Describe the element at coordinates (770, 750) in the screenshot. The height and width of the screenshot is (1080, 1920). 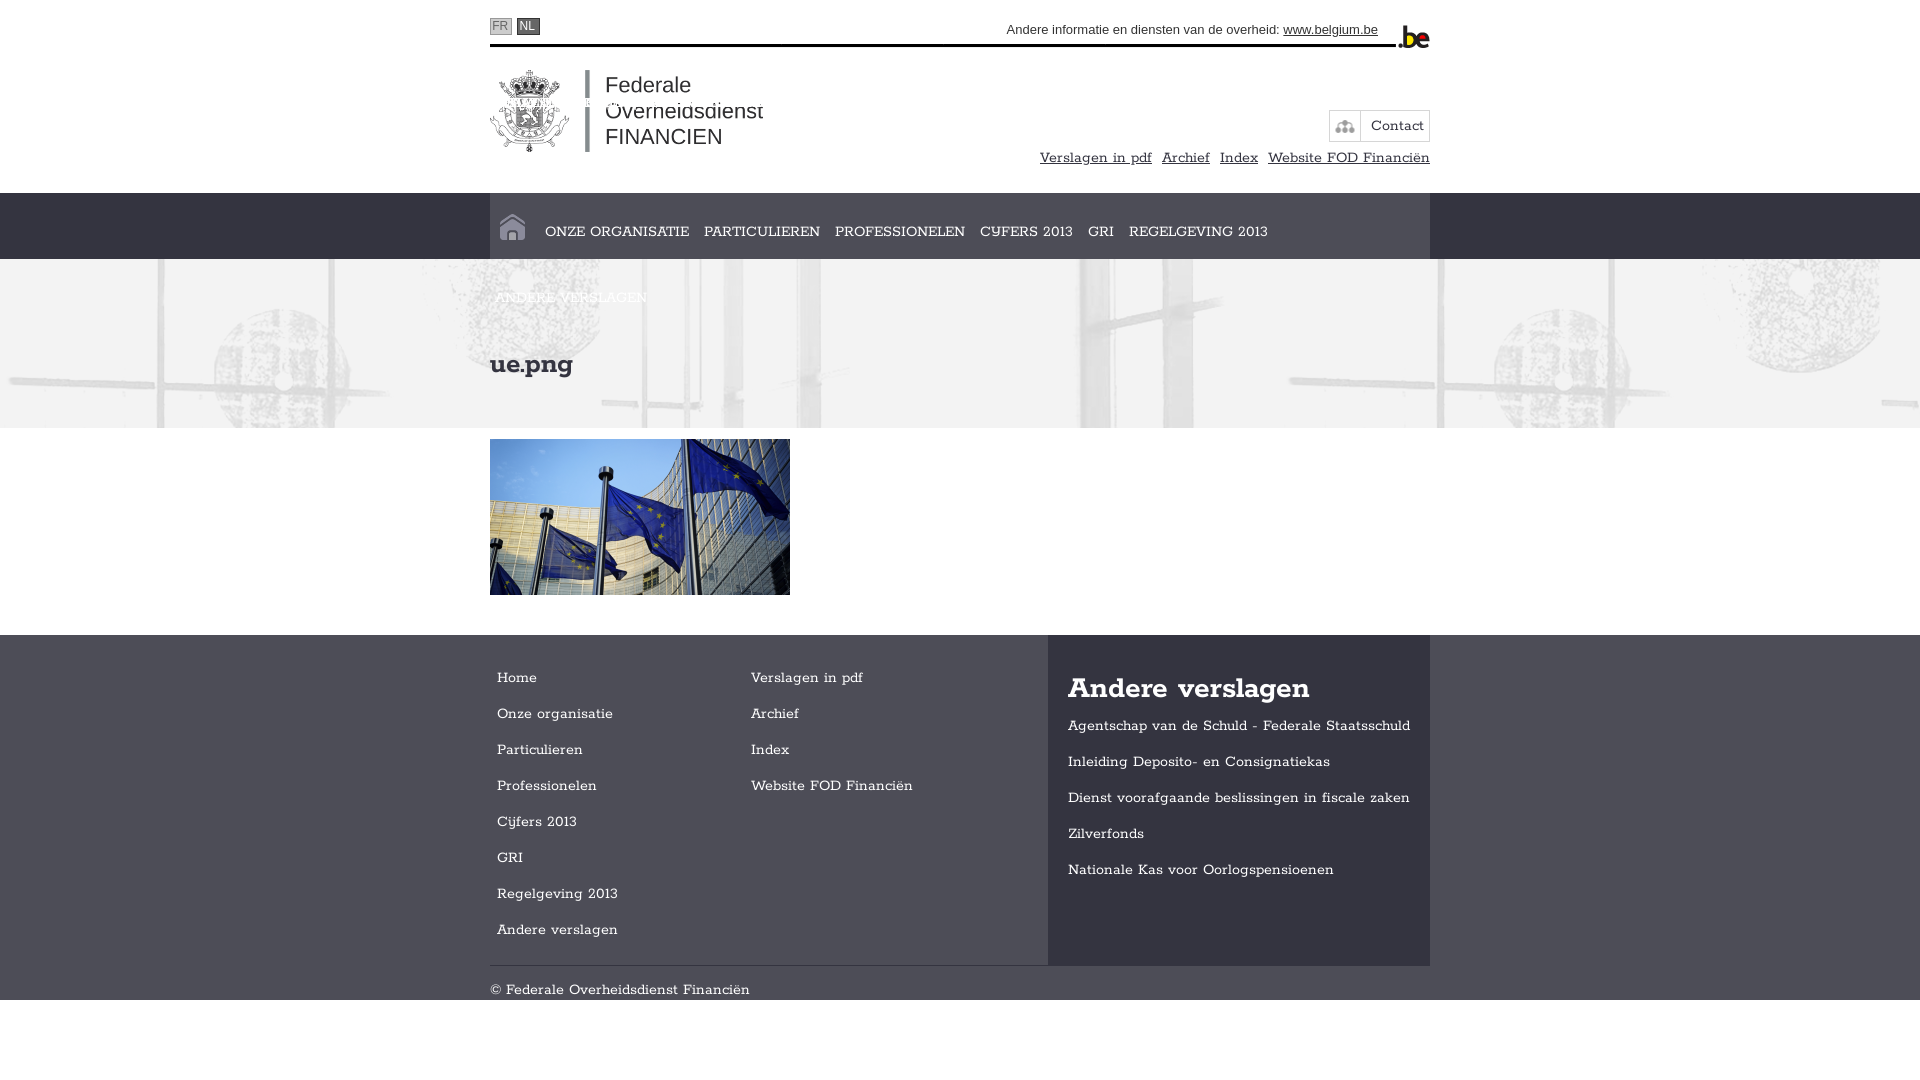
I see `Index` at that location.